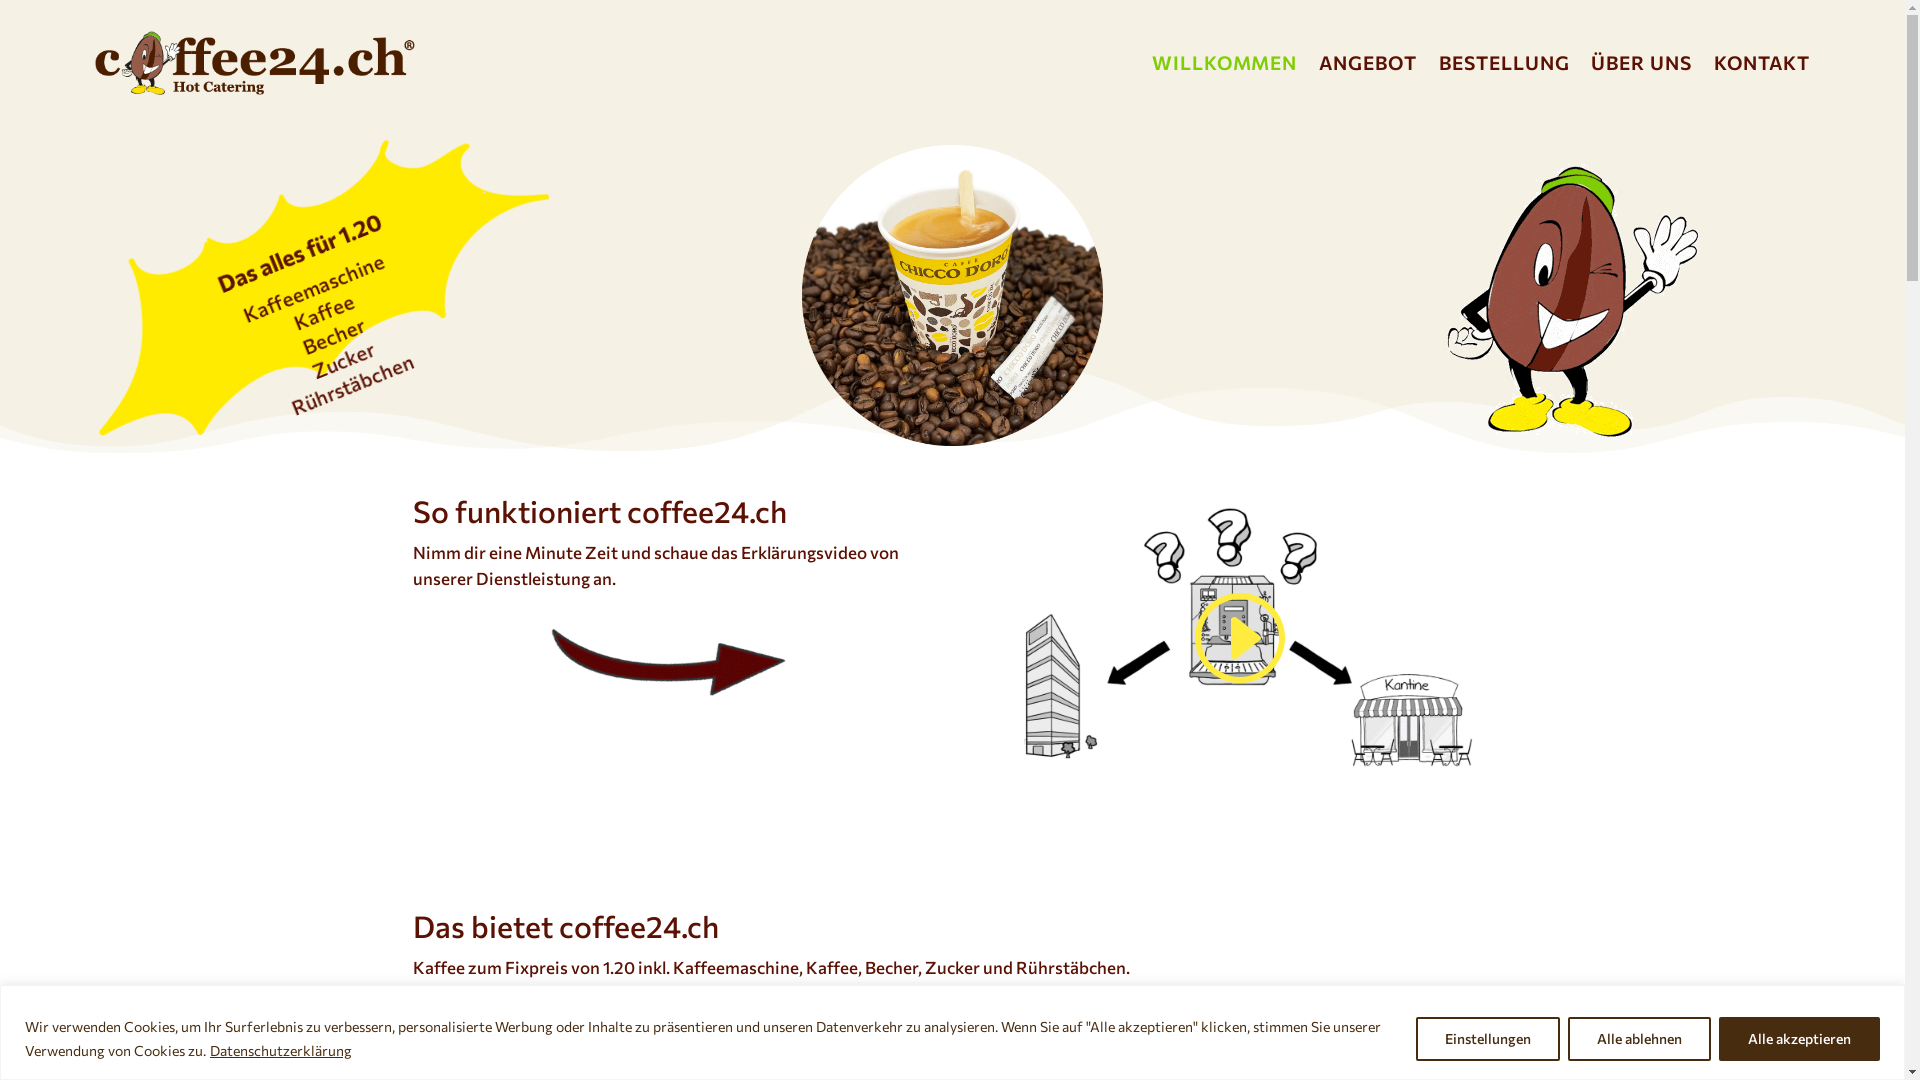 The image size is (1920, 1080). Describe the element at coordinates (1368, 63) in the screenshot. I see `ANGEBOT` at that location.